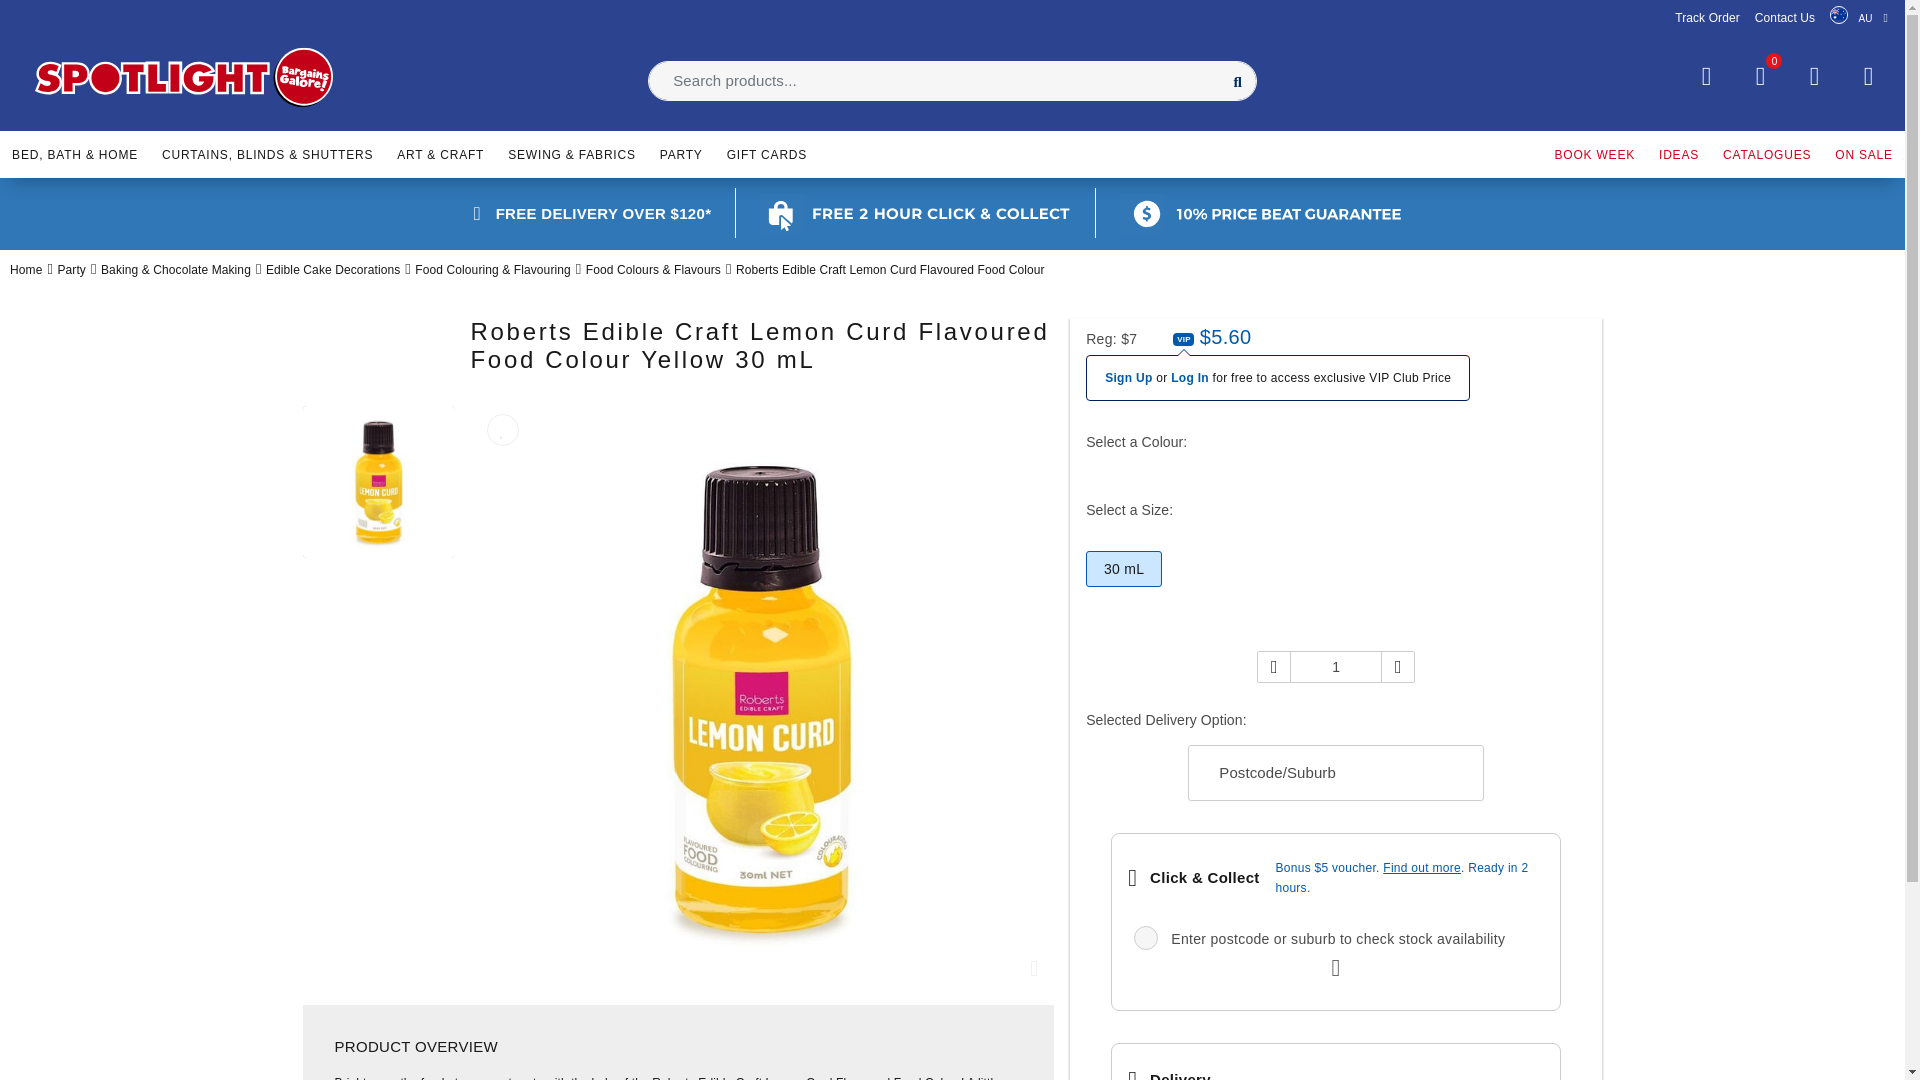 The height and width of the screenshot is (1080, 1920). Describe the element at coordinates (1760, 76) in the screenshot. I see `0` at that location.